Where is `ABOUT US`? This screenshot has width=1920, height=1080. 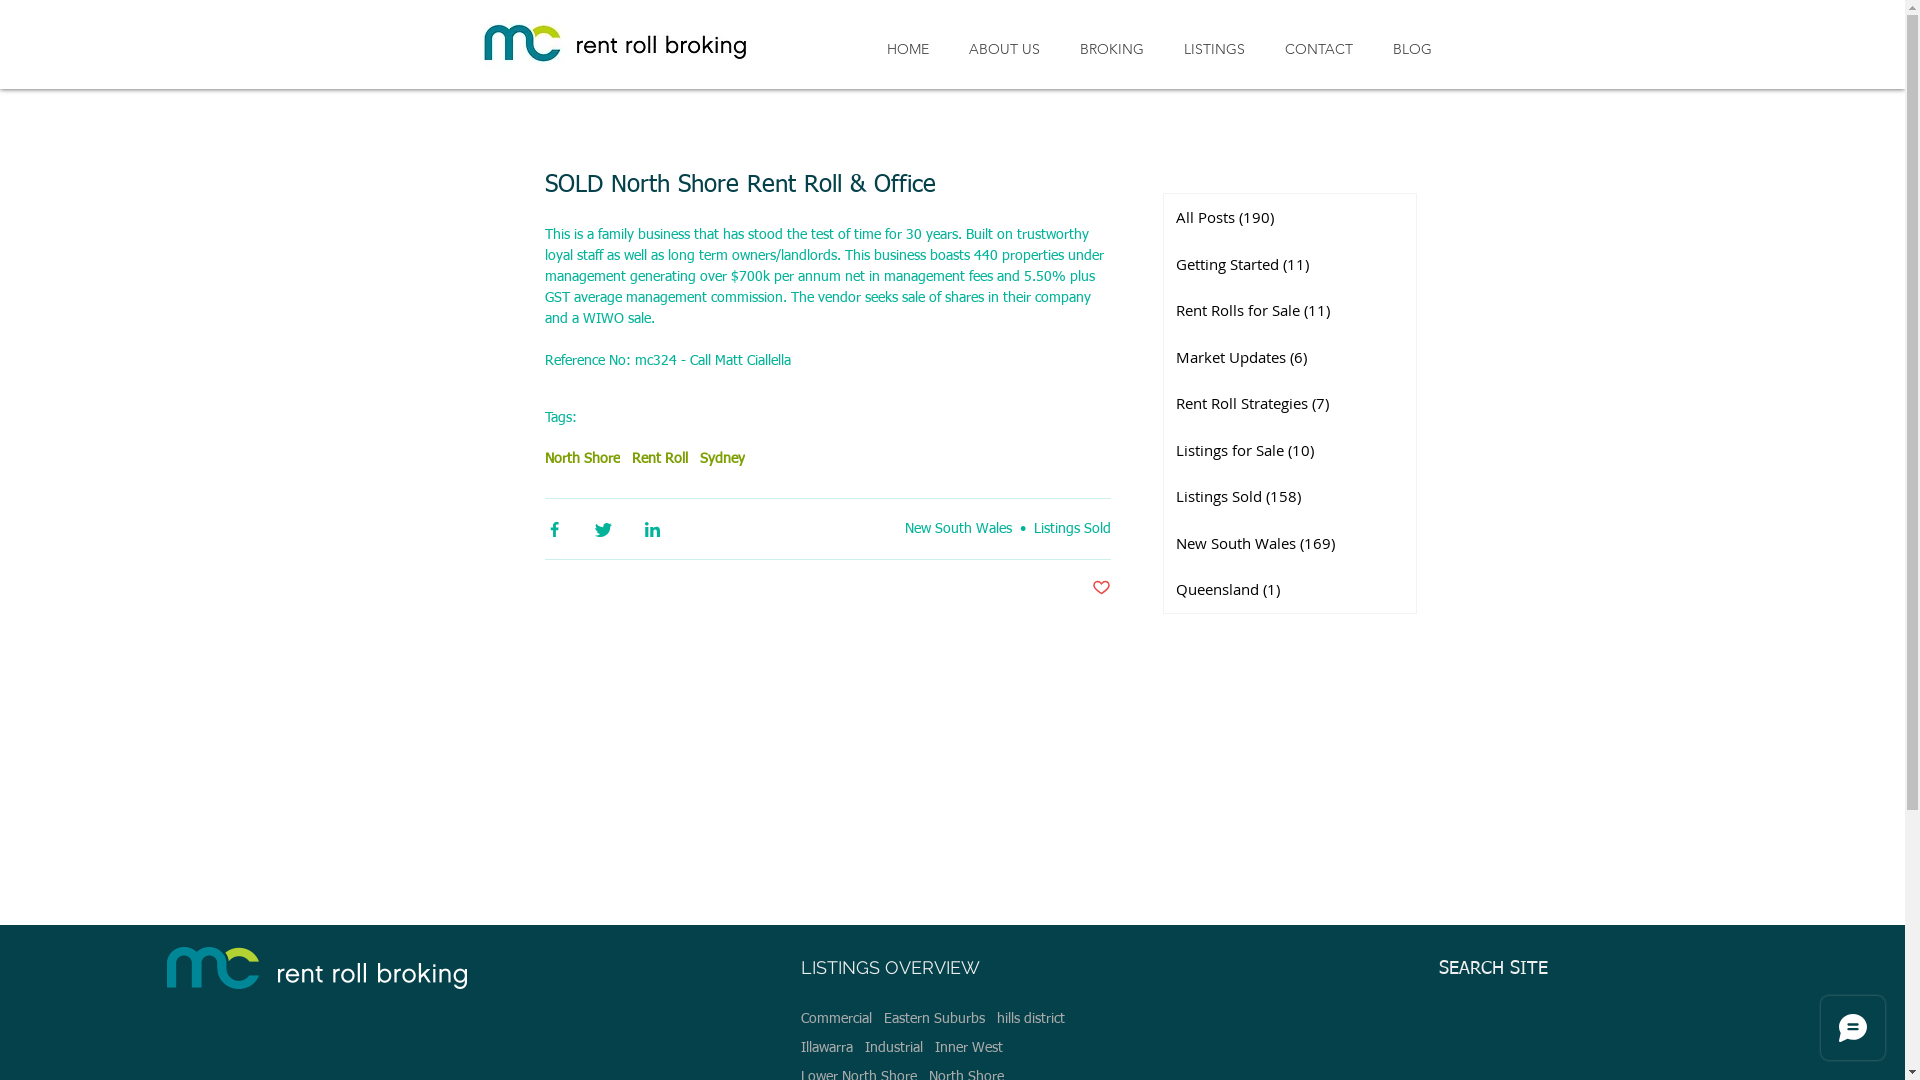 ABOUT US is located at coordinates (1004, 50).